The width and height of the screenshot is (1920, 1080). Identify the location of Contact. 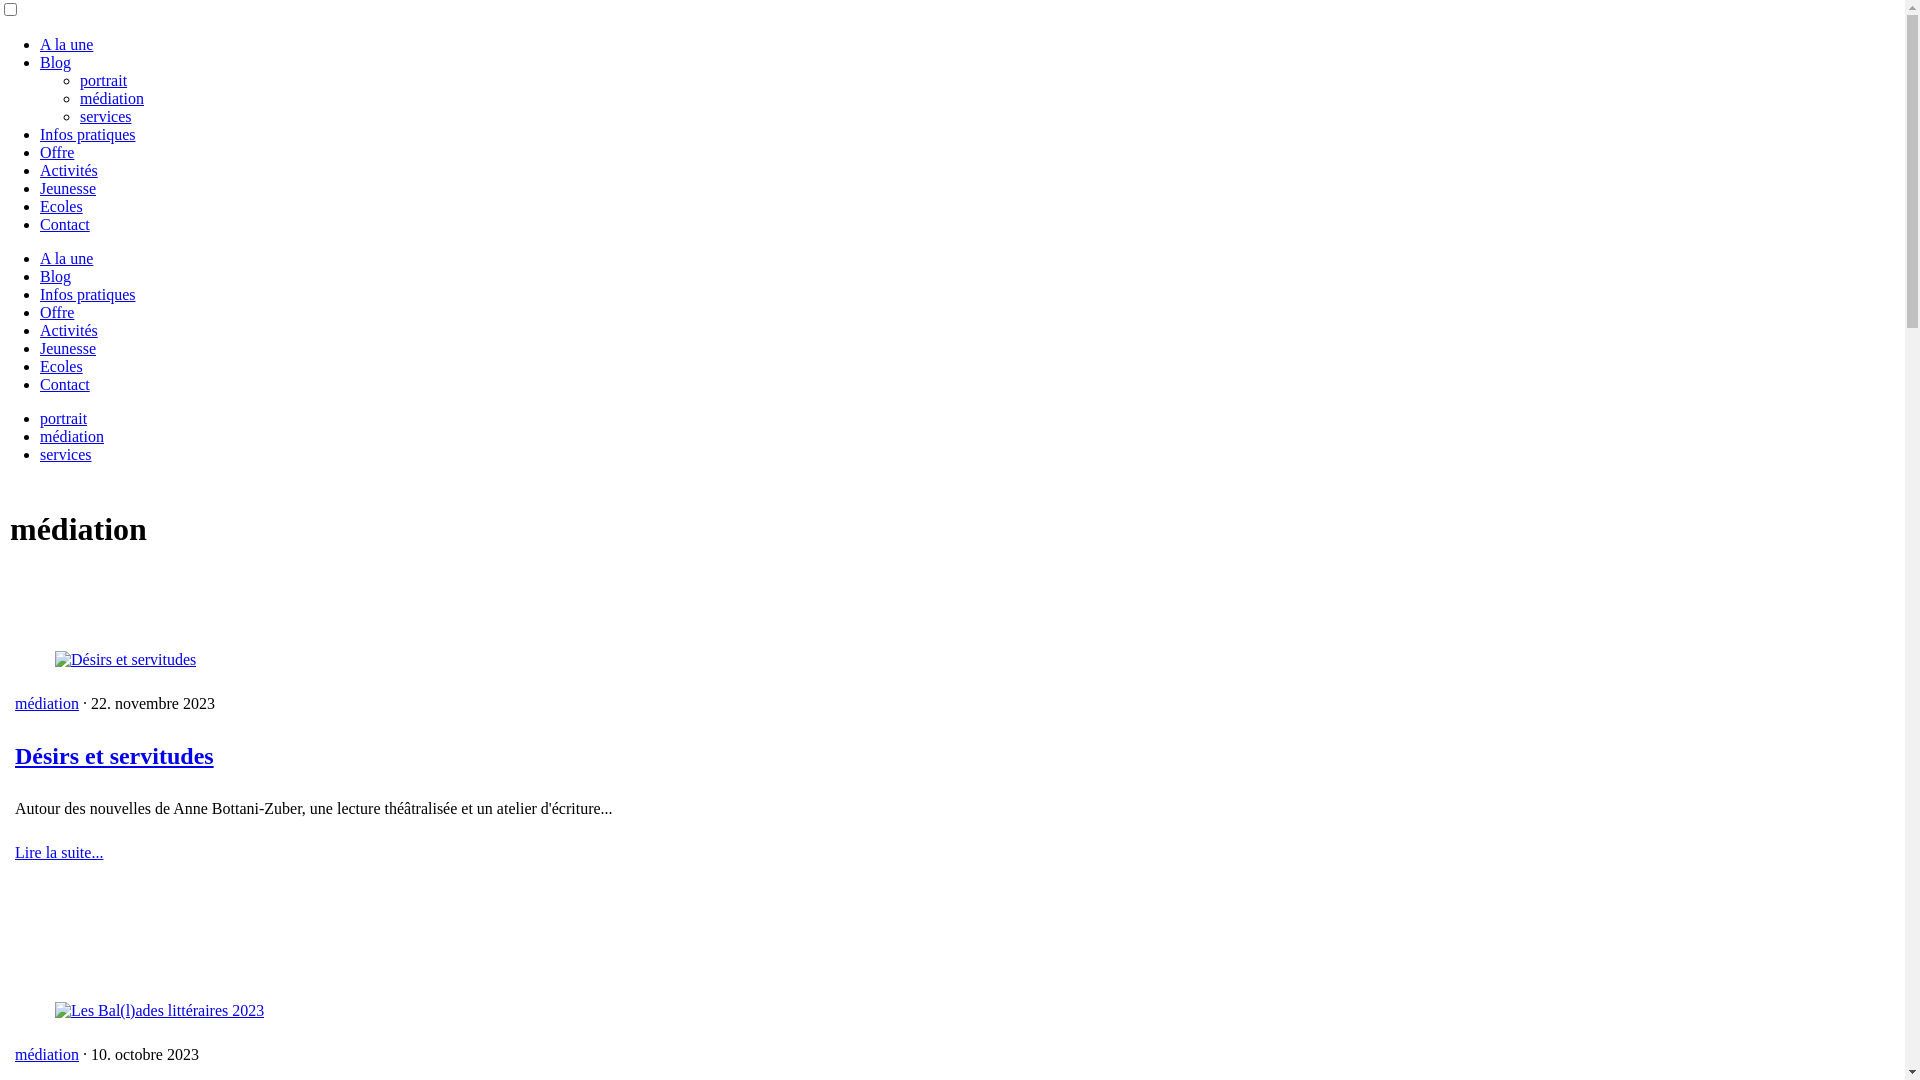
(65, 384).